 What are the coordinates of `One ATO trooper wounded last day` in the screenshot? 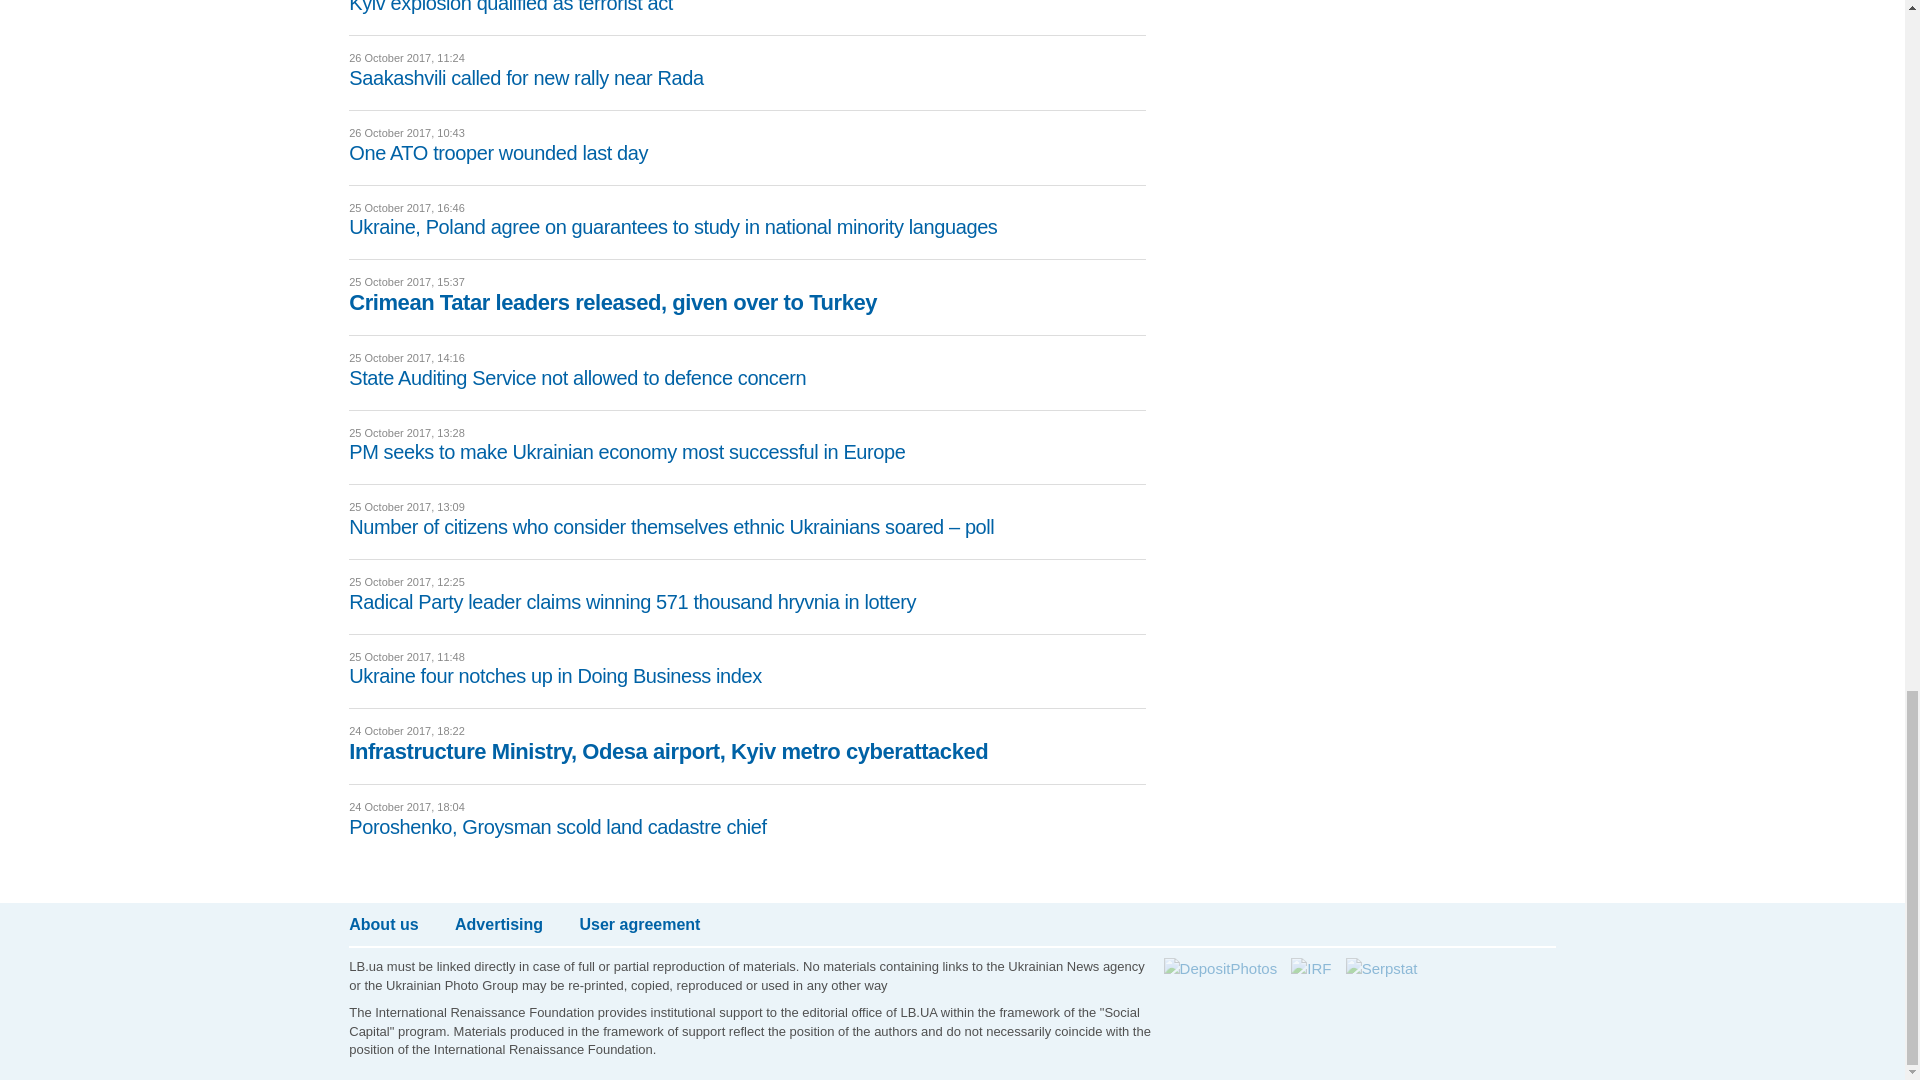 It's located at (498, 152).